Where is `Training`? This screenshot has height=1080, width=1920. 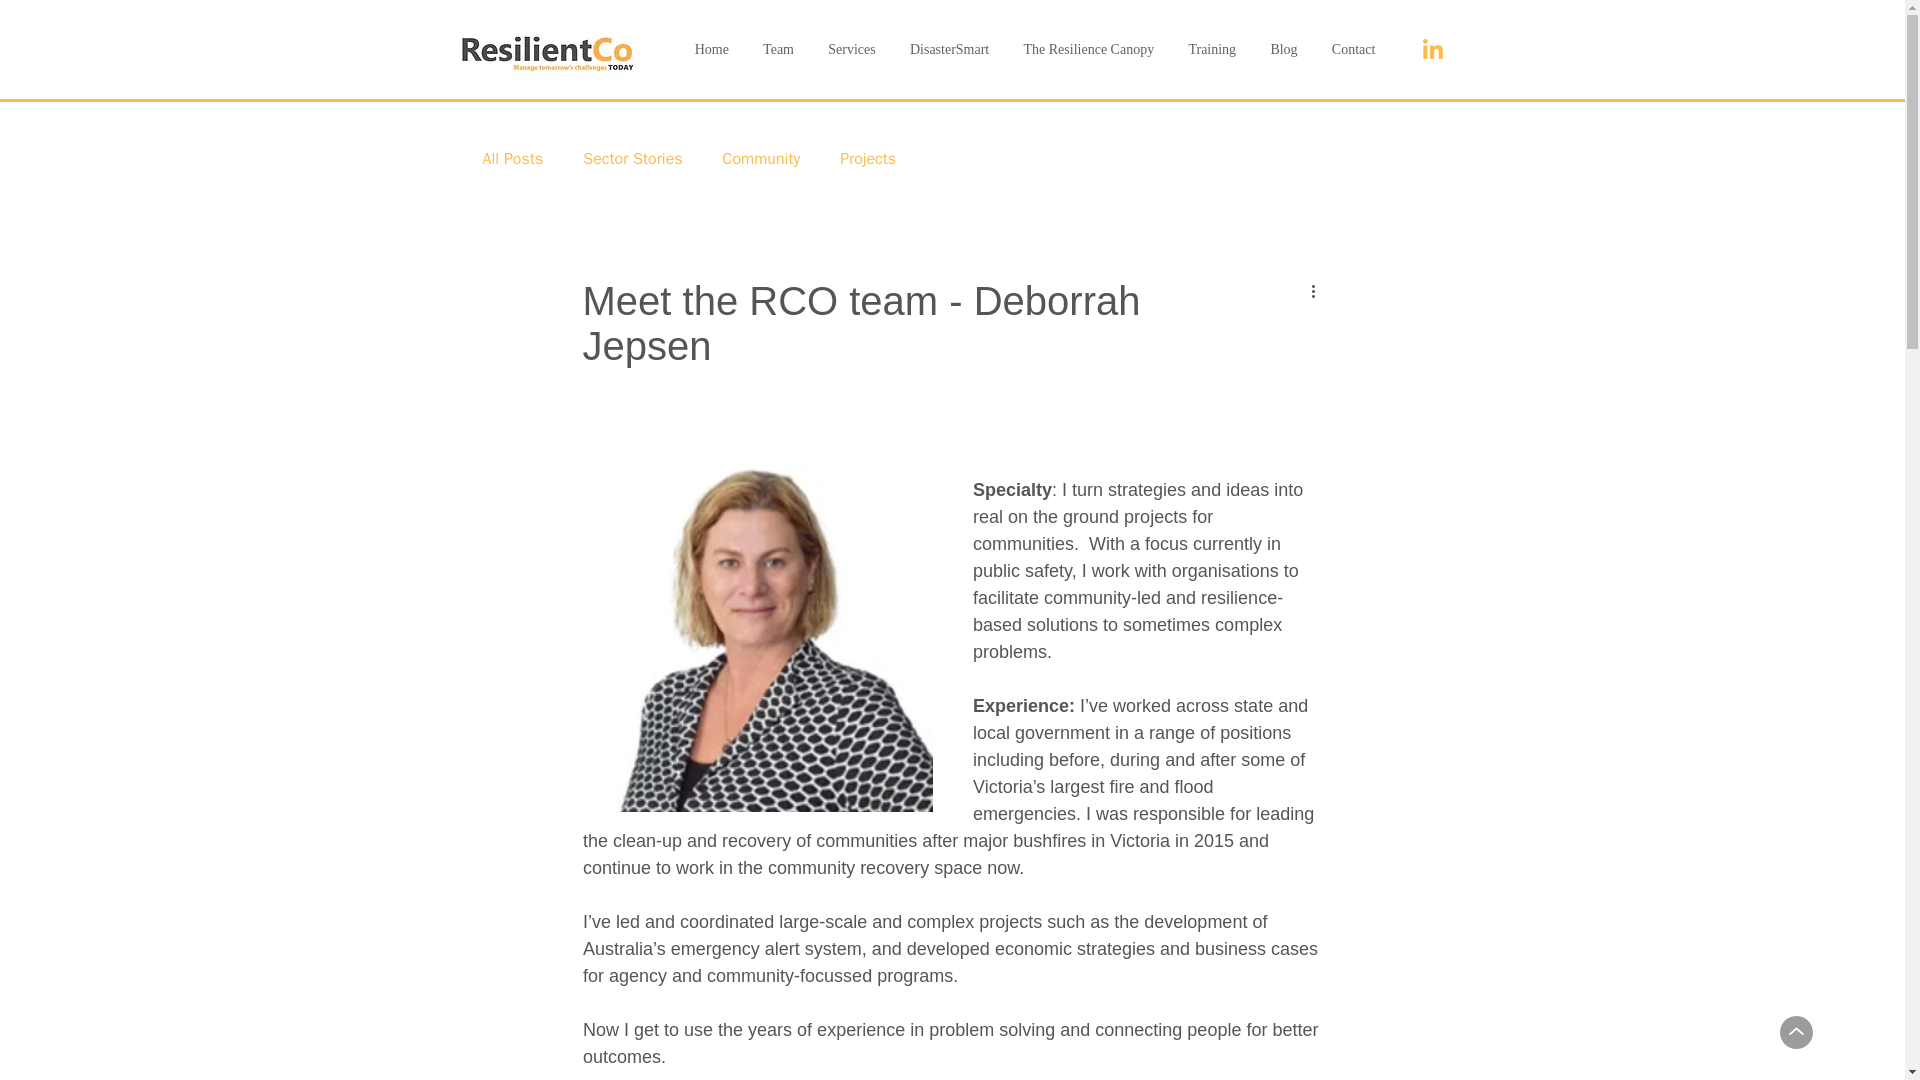
Training is located at coordinates (1212, 50).